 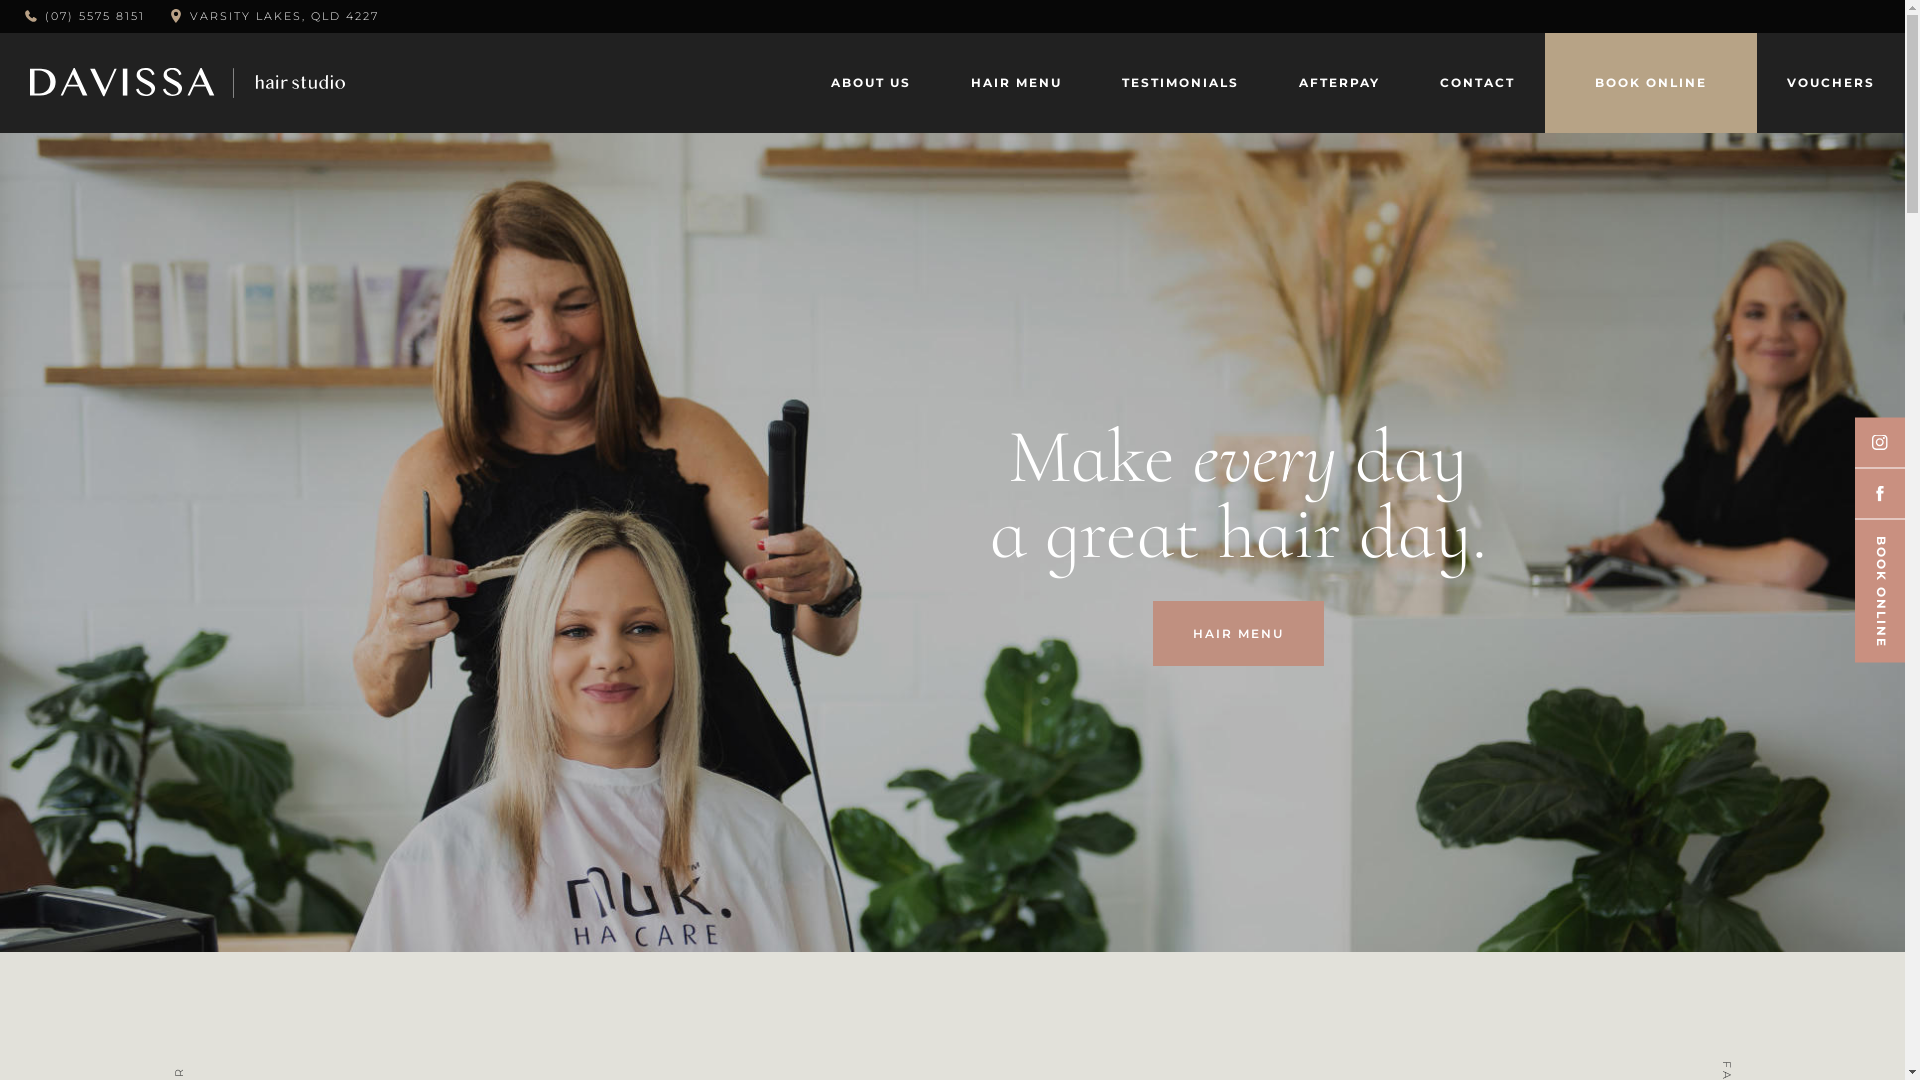 I want to click on VOUCHERS, so click(x=1831, y=83).